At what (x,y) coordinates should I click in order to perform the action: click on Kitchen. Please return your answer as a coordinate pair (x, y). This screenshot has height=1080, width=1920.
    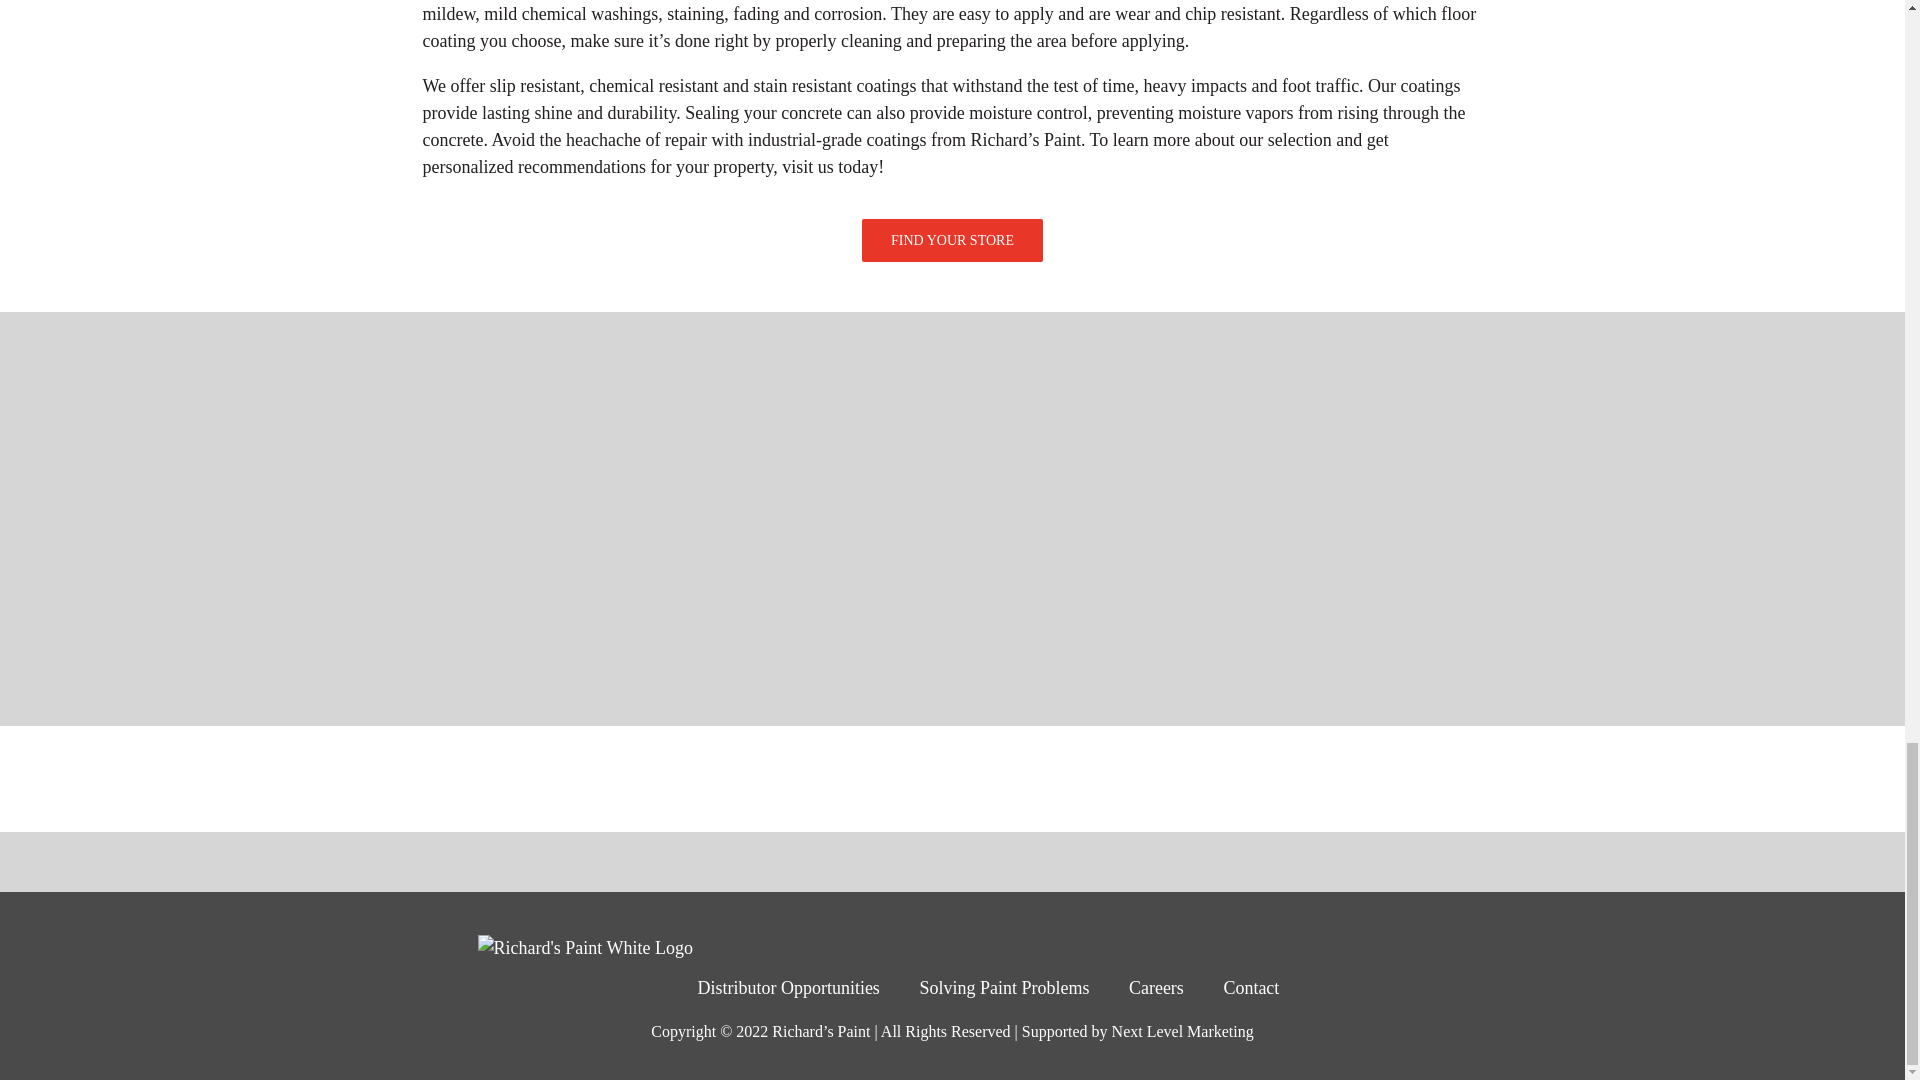
    Looking at the image, I should click on (822, 778).